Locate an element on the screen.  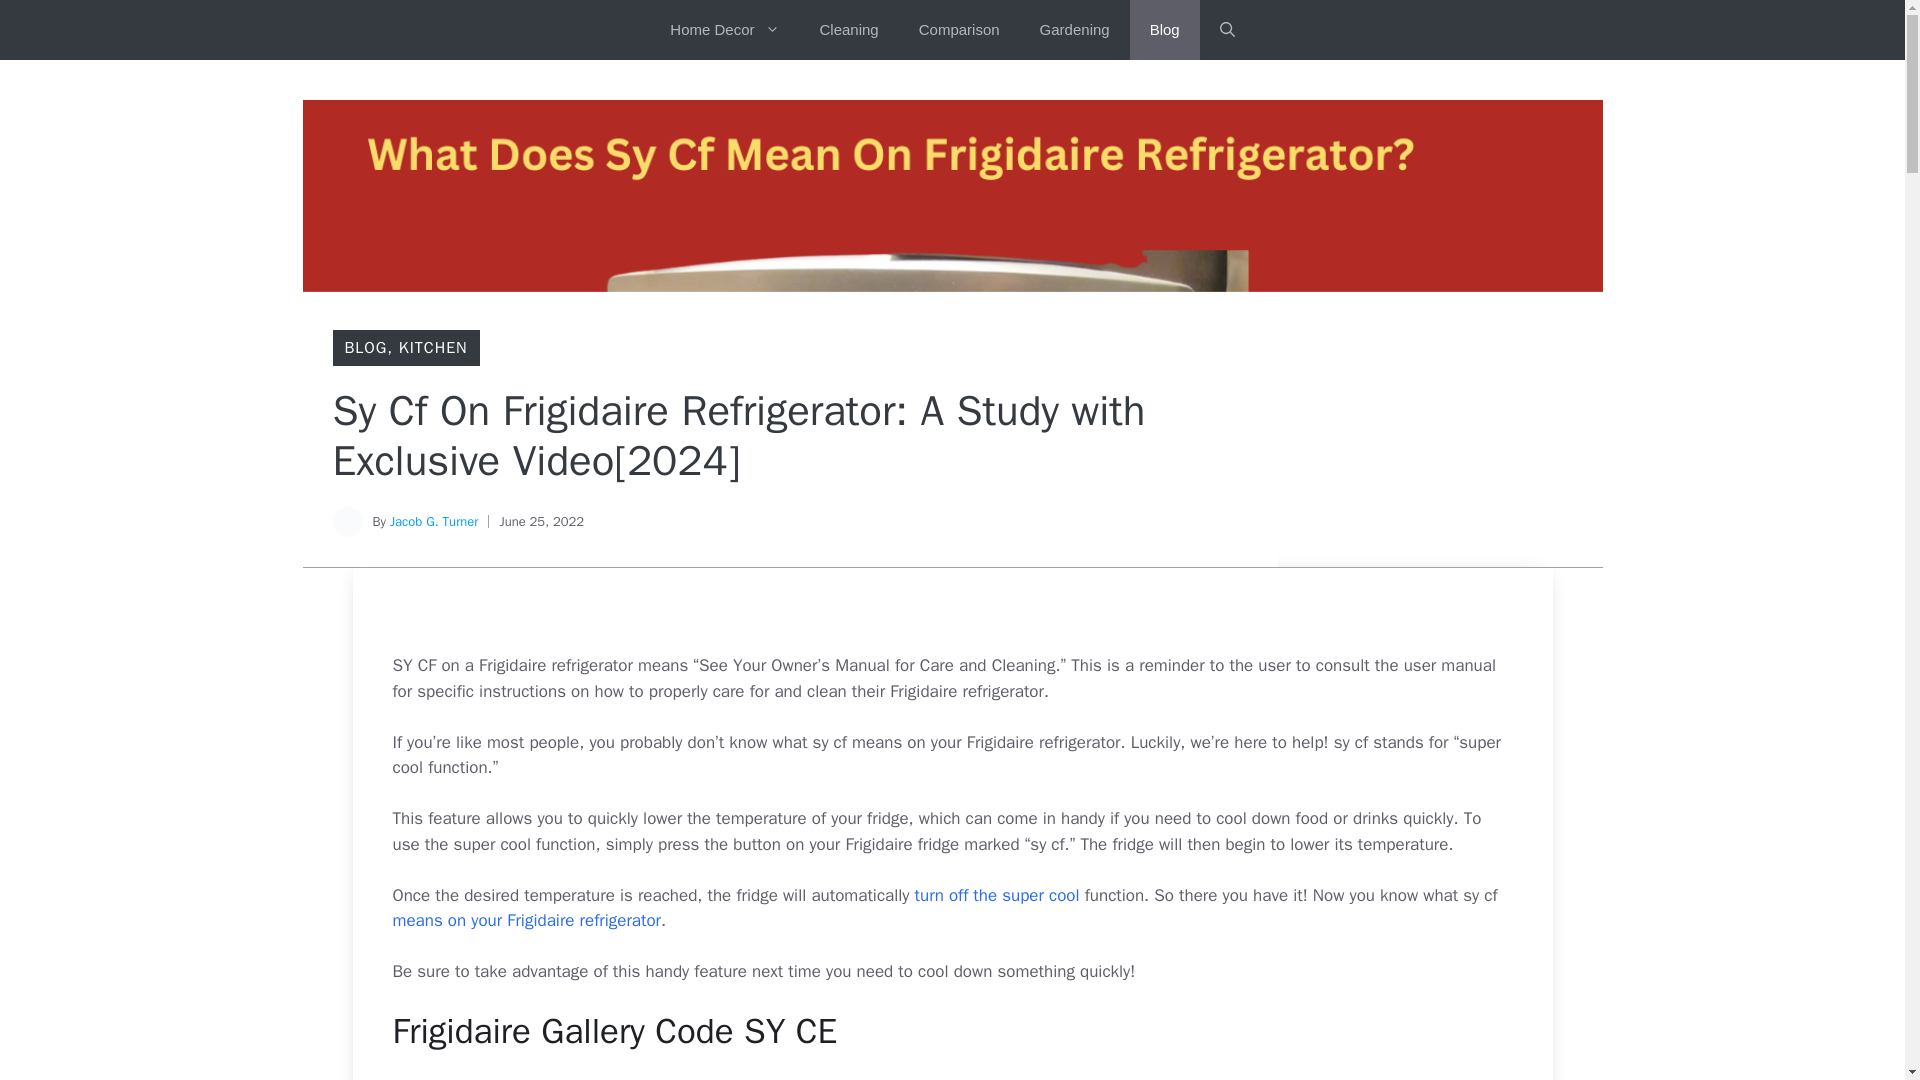
Comparison is located at coordinates (958, 30).